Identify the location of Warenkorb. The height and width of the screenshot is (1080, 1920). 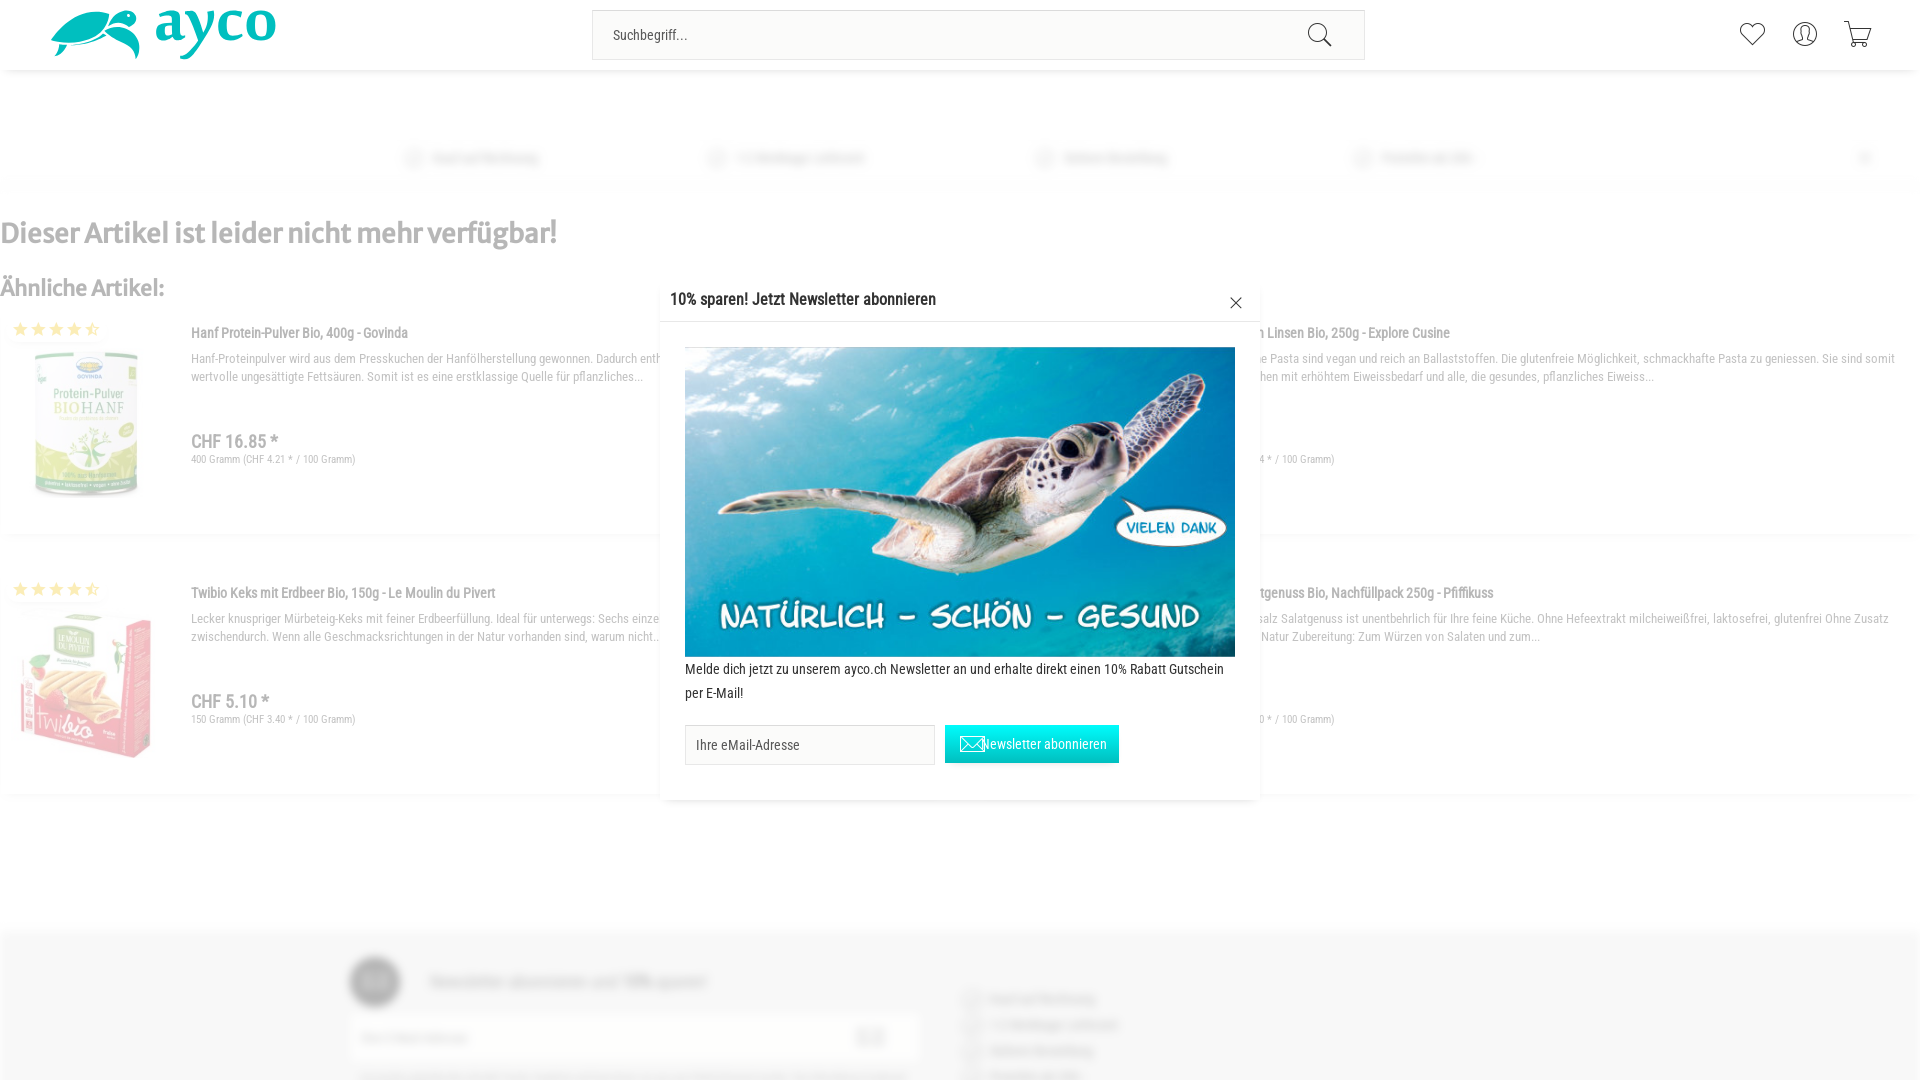
(1858, 34).